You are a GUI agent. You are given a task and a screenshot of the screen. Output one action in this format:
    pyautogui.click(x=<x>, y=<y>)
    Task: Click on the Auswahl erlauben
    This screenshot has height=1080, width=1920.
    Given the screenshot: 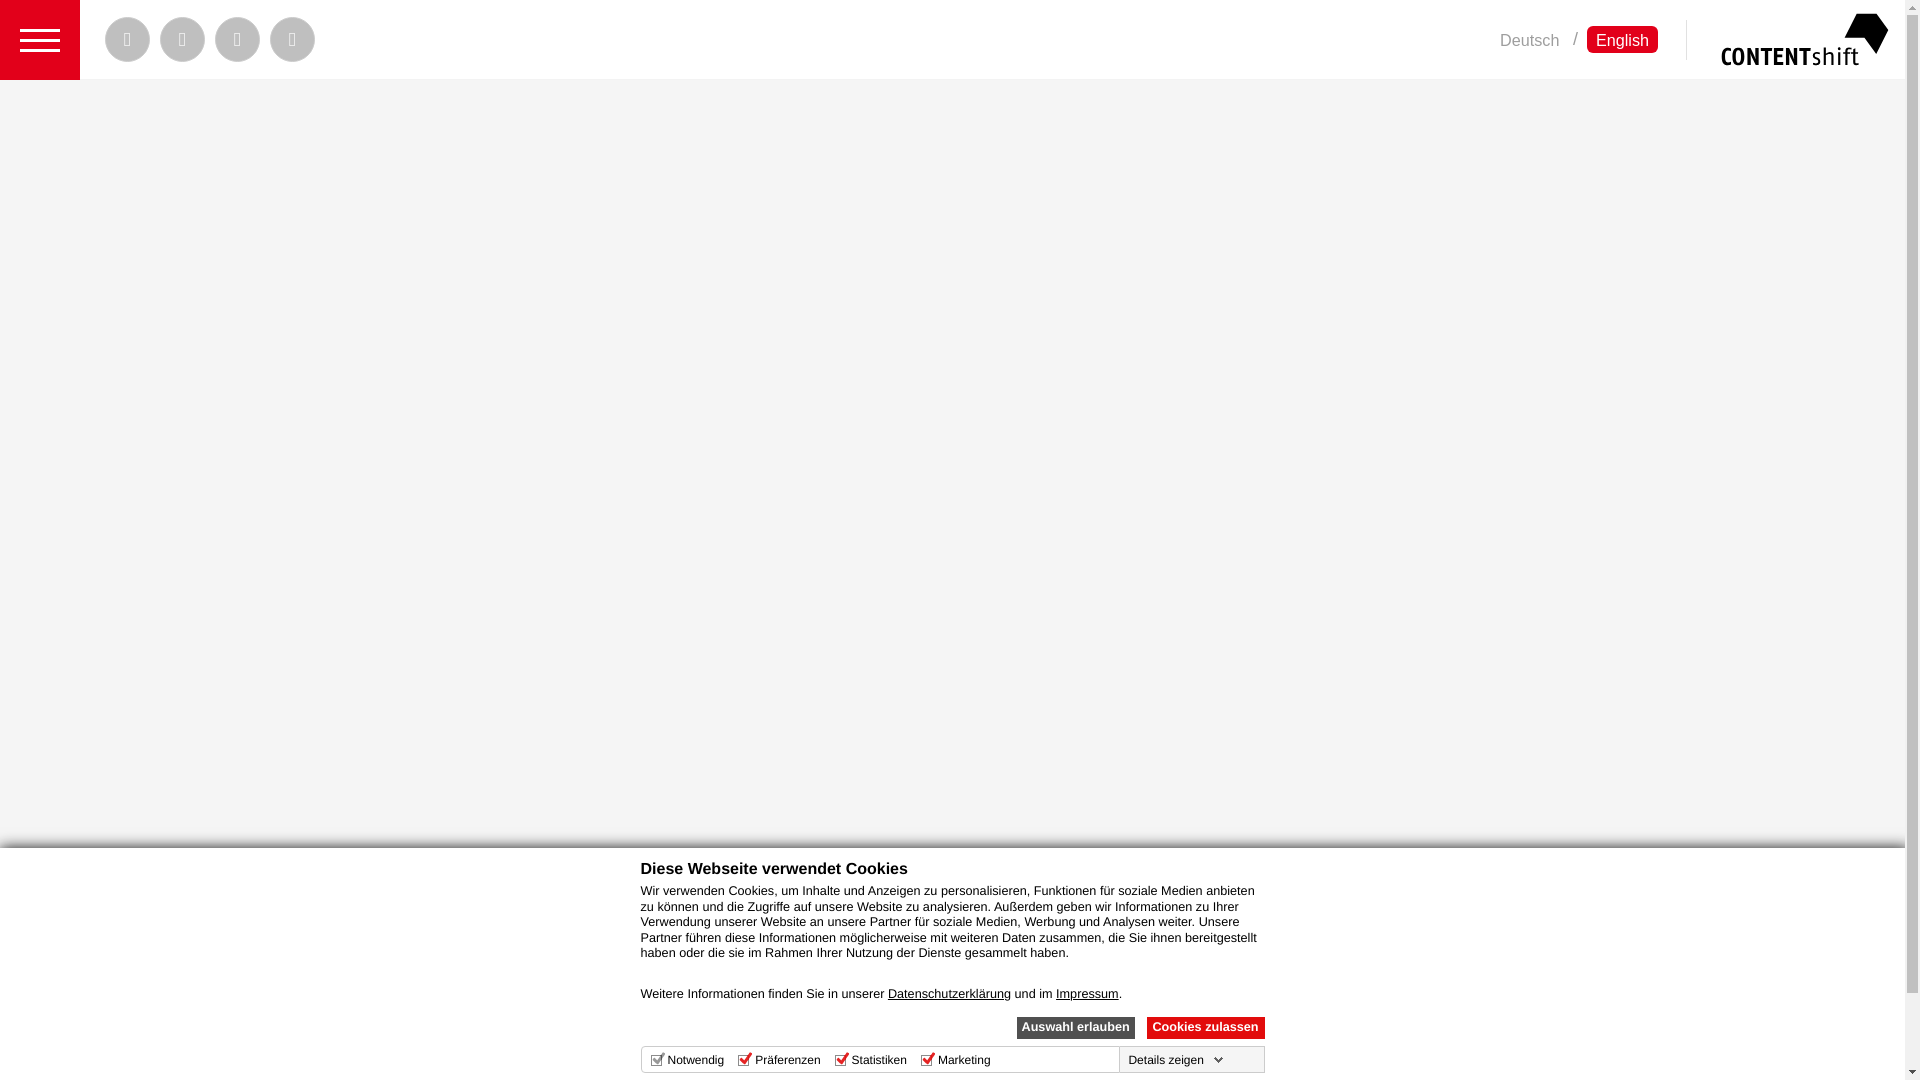 What is the action you would take?
    pyautogui.click(x=1074, y=1028)
    